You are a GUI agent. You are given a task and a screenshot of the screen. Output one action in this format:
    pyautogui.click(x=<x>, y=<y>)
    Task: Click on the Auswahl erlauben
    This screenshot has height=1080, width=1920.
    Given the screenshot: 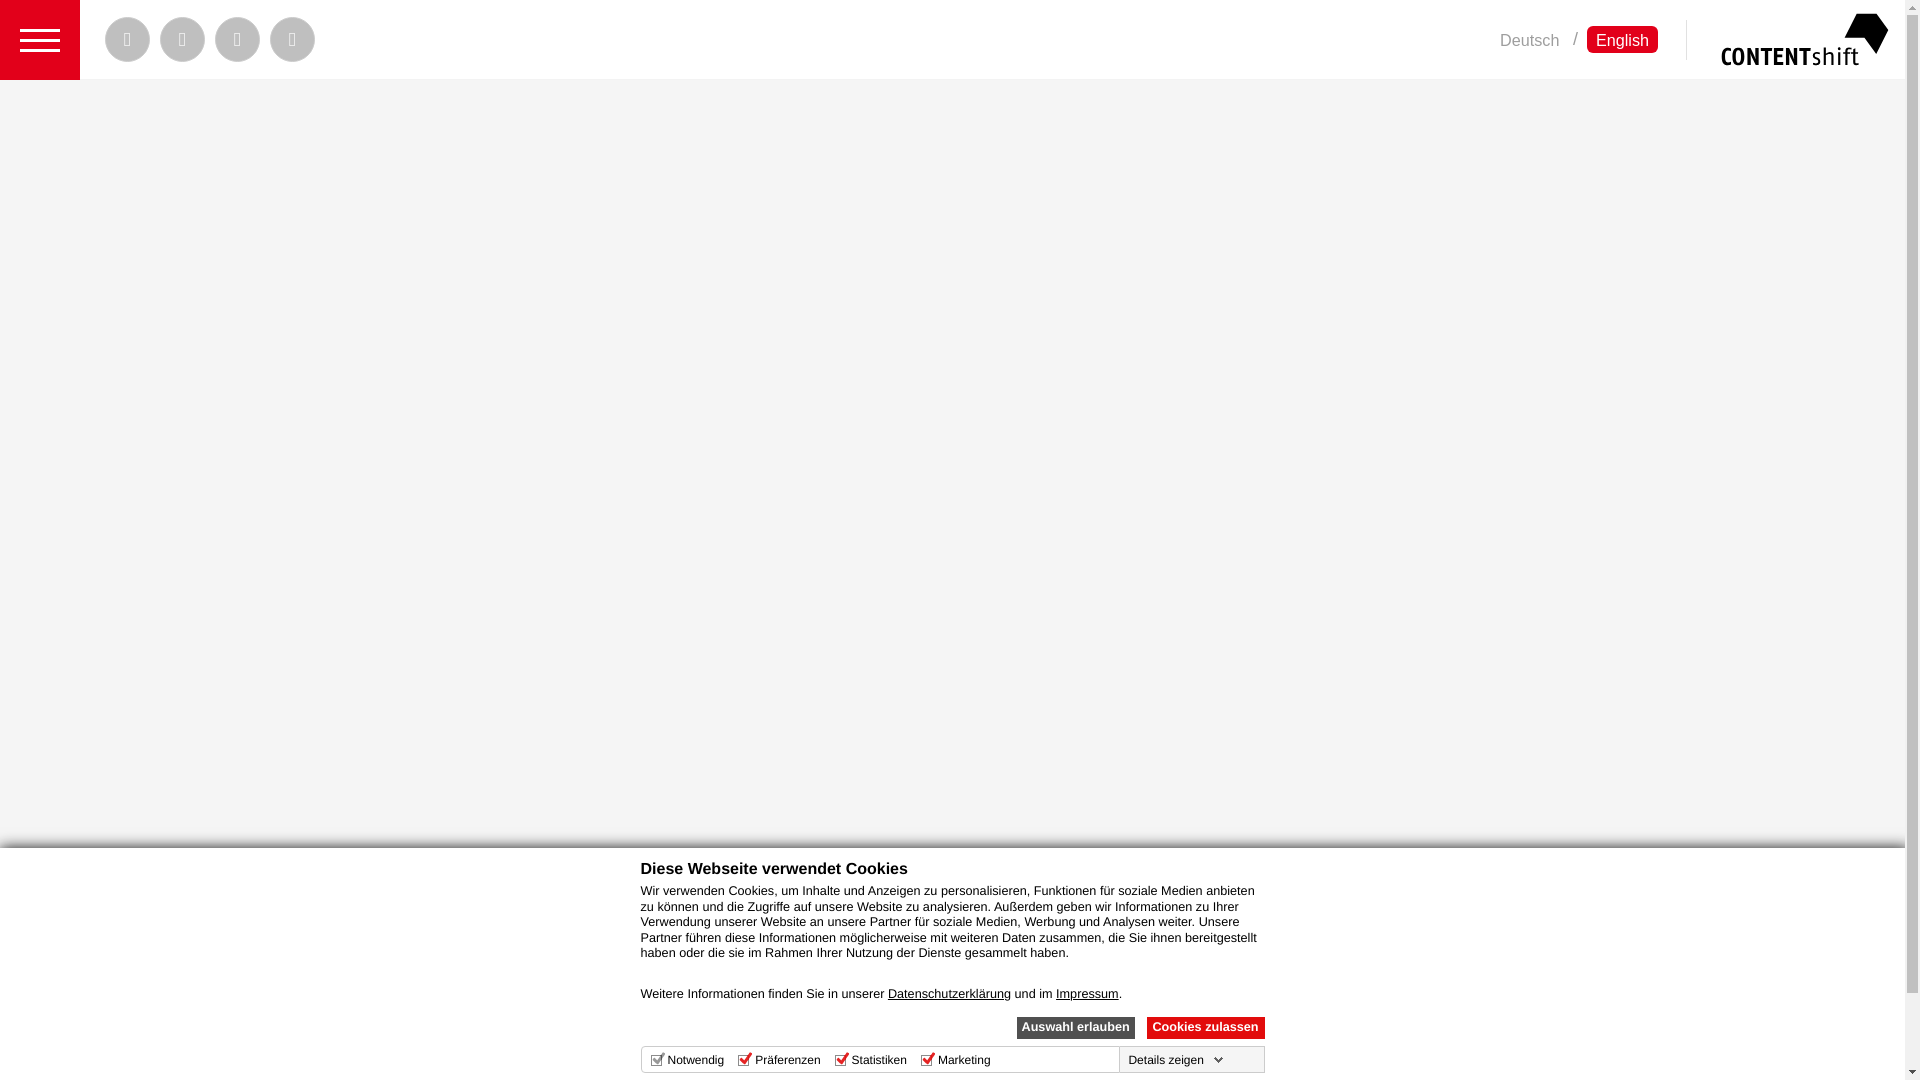 What is the action you would take?
    pyautogui.click(x=1074, y=1028)
    